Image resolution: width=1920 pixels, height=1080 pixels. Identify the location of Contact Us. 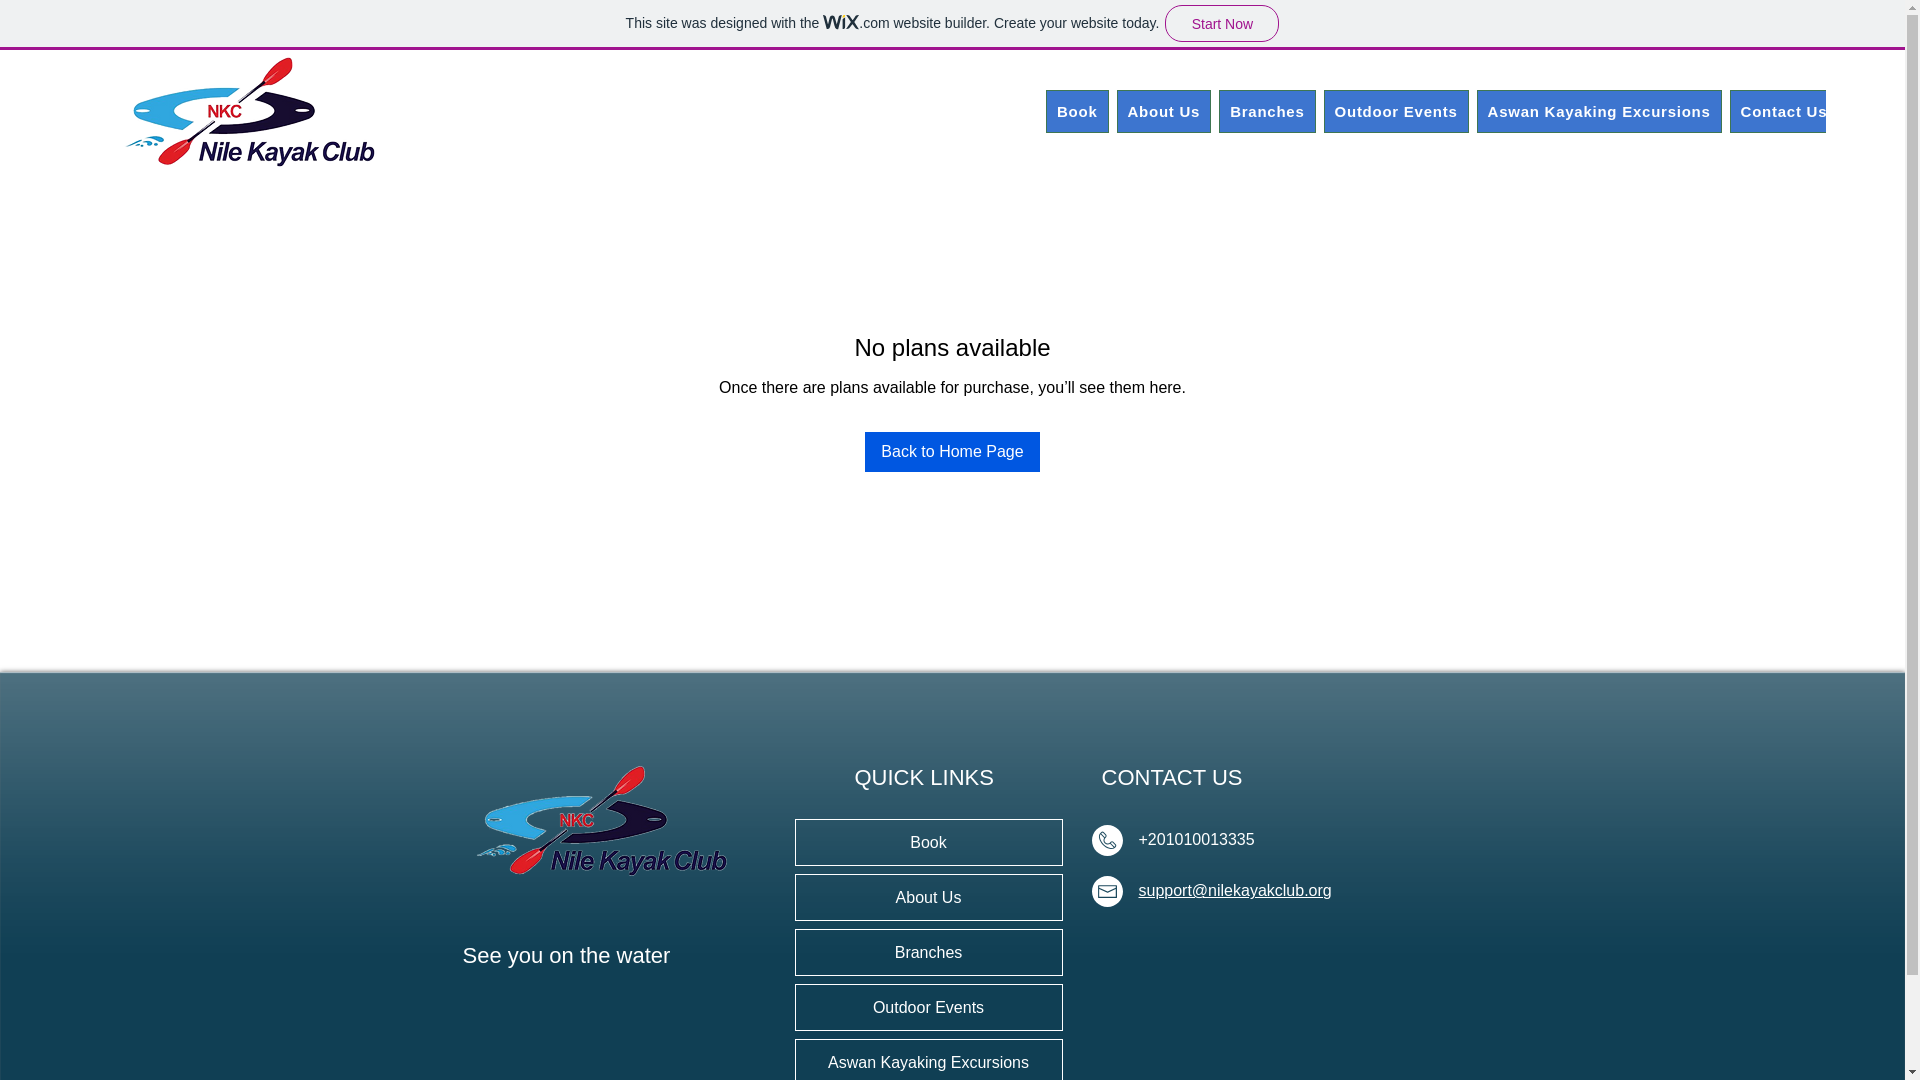
(1784, 110).